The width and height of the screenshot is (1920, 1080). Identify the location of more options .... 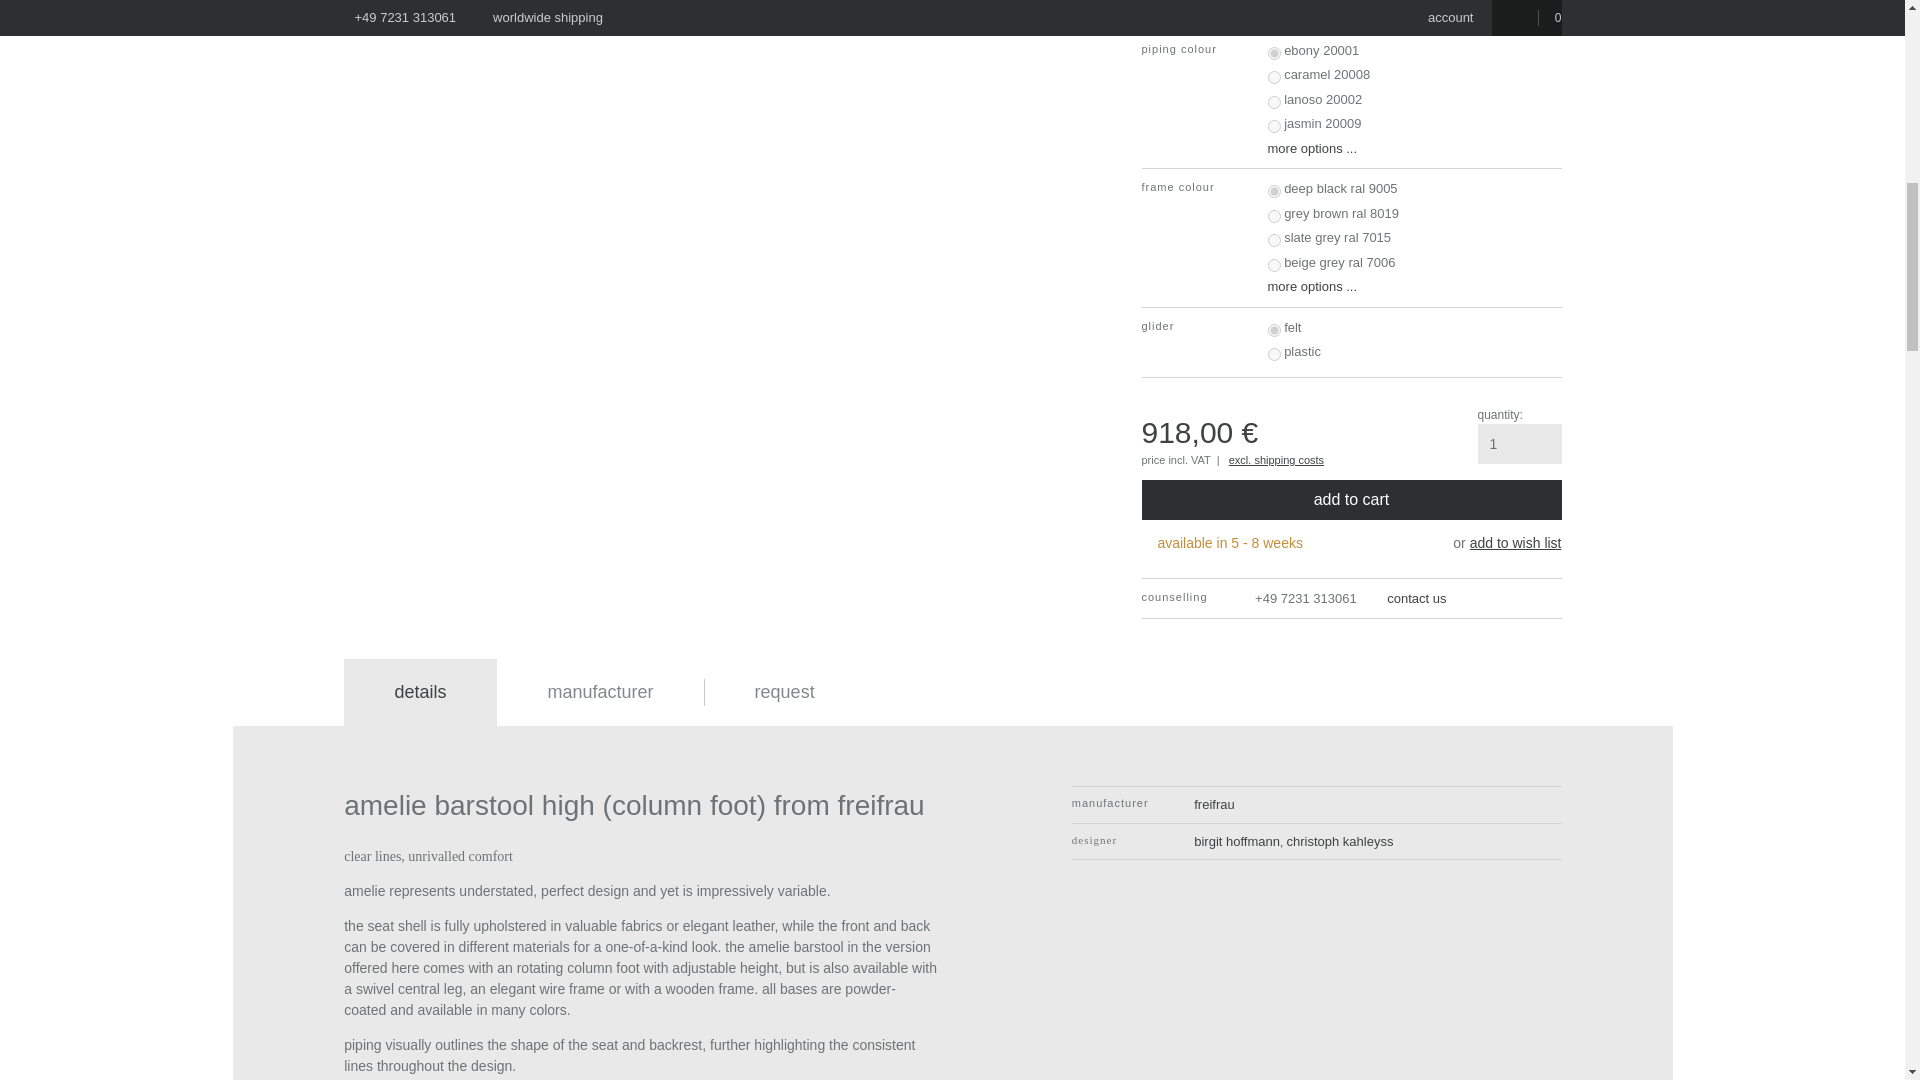
(1414, 148).